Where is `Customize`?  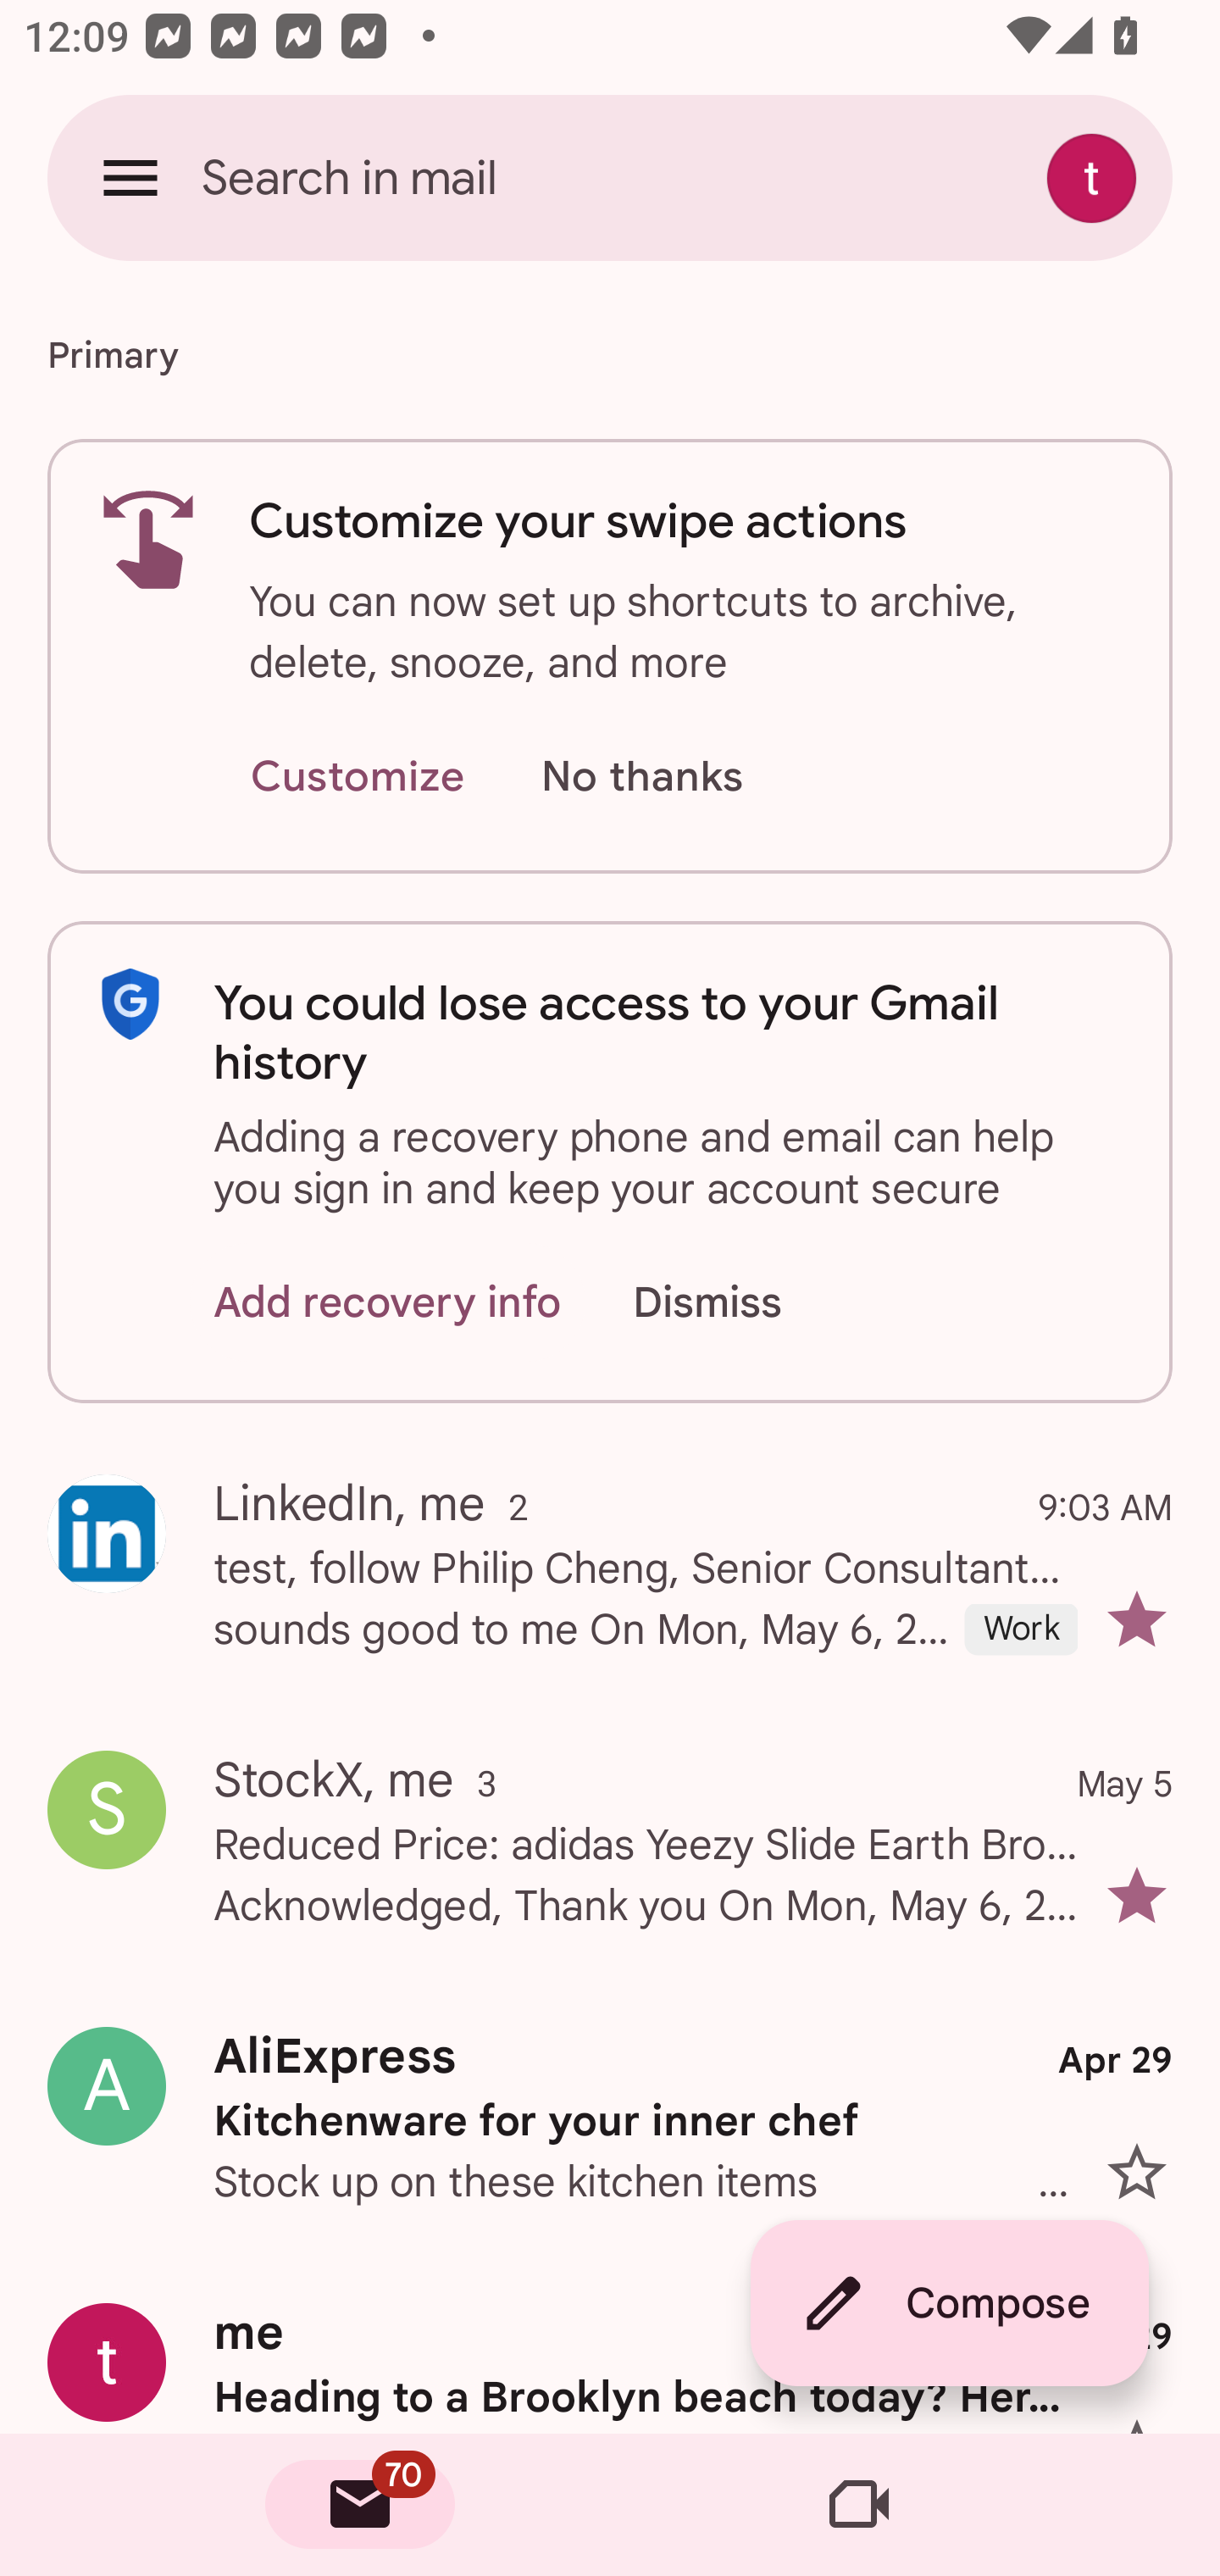 Customize is located at coordinates (357, 778).